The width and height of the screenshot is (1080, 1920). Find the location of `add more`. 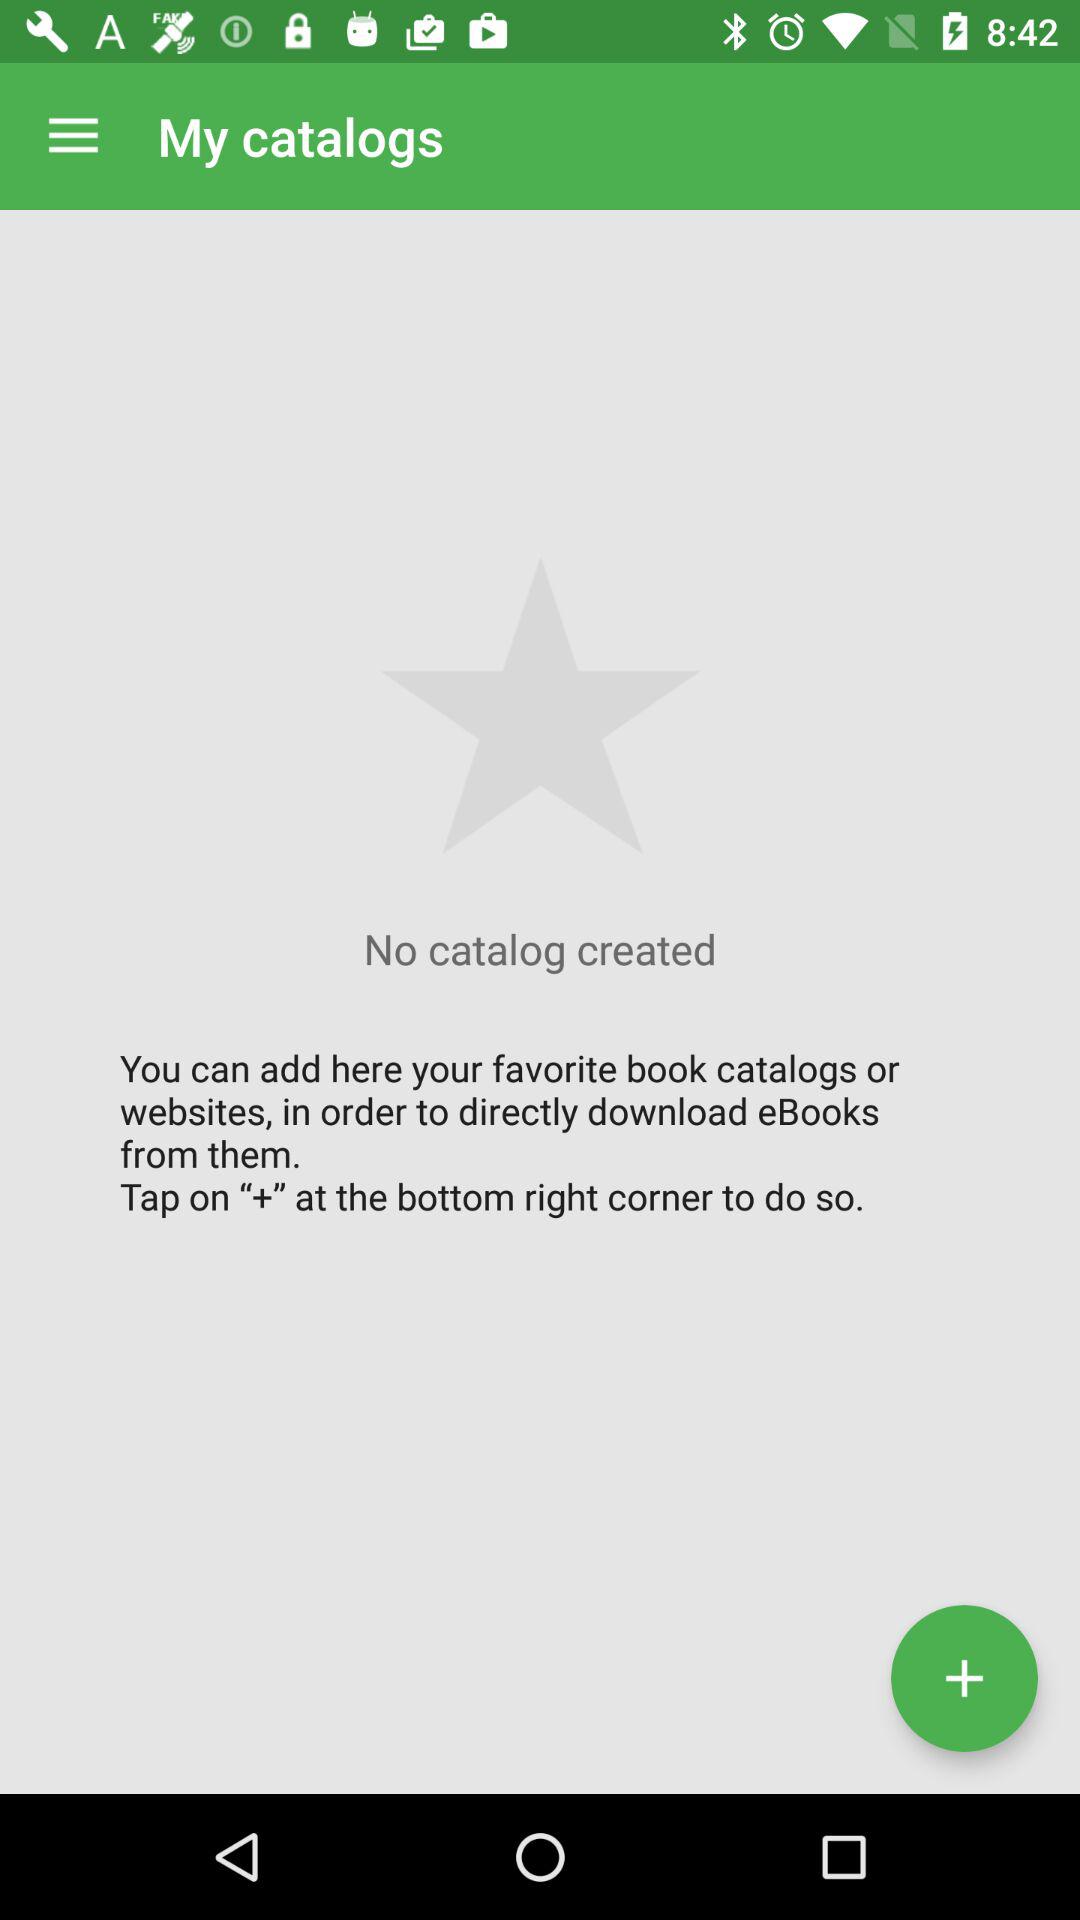

add more is located at coordinates (964, 1678).